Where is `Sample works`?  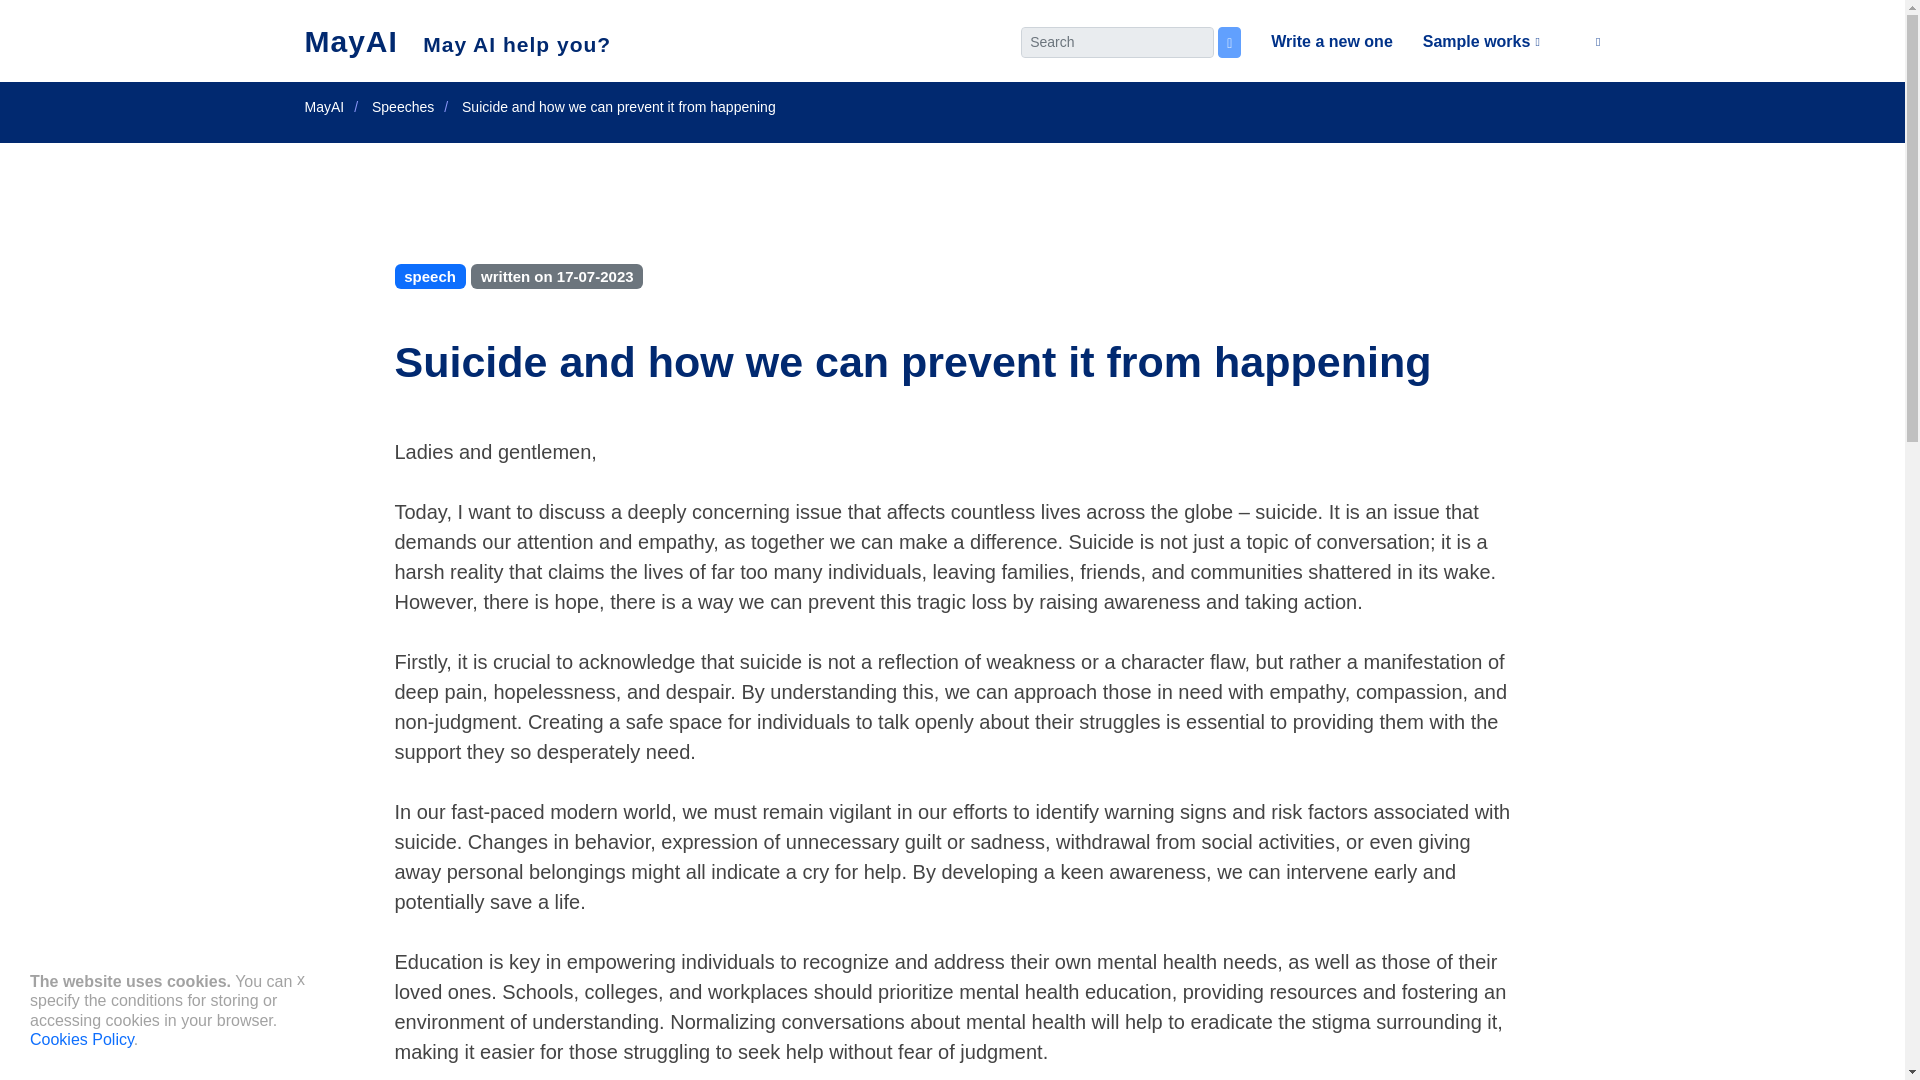 Sample works is located at coordinates (1466, 42).